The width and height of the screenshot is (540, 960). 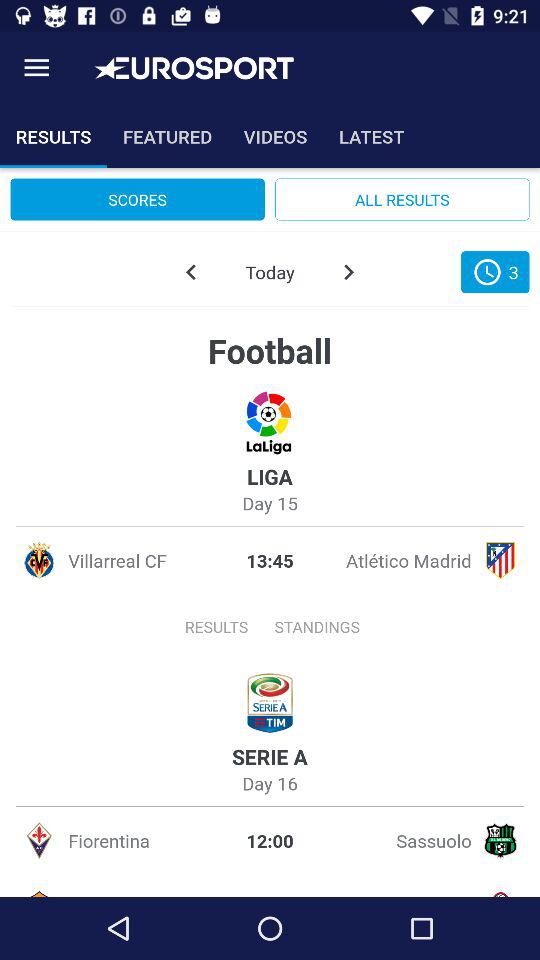 What do you see at coordinates (36, 68) in the screenshot?
I see `open the item above the results` at bounding box center [36, 68].